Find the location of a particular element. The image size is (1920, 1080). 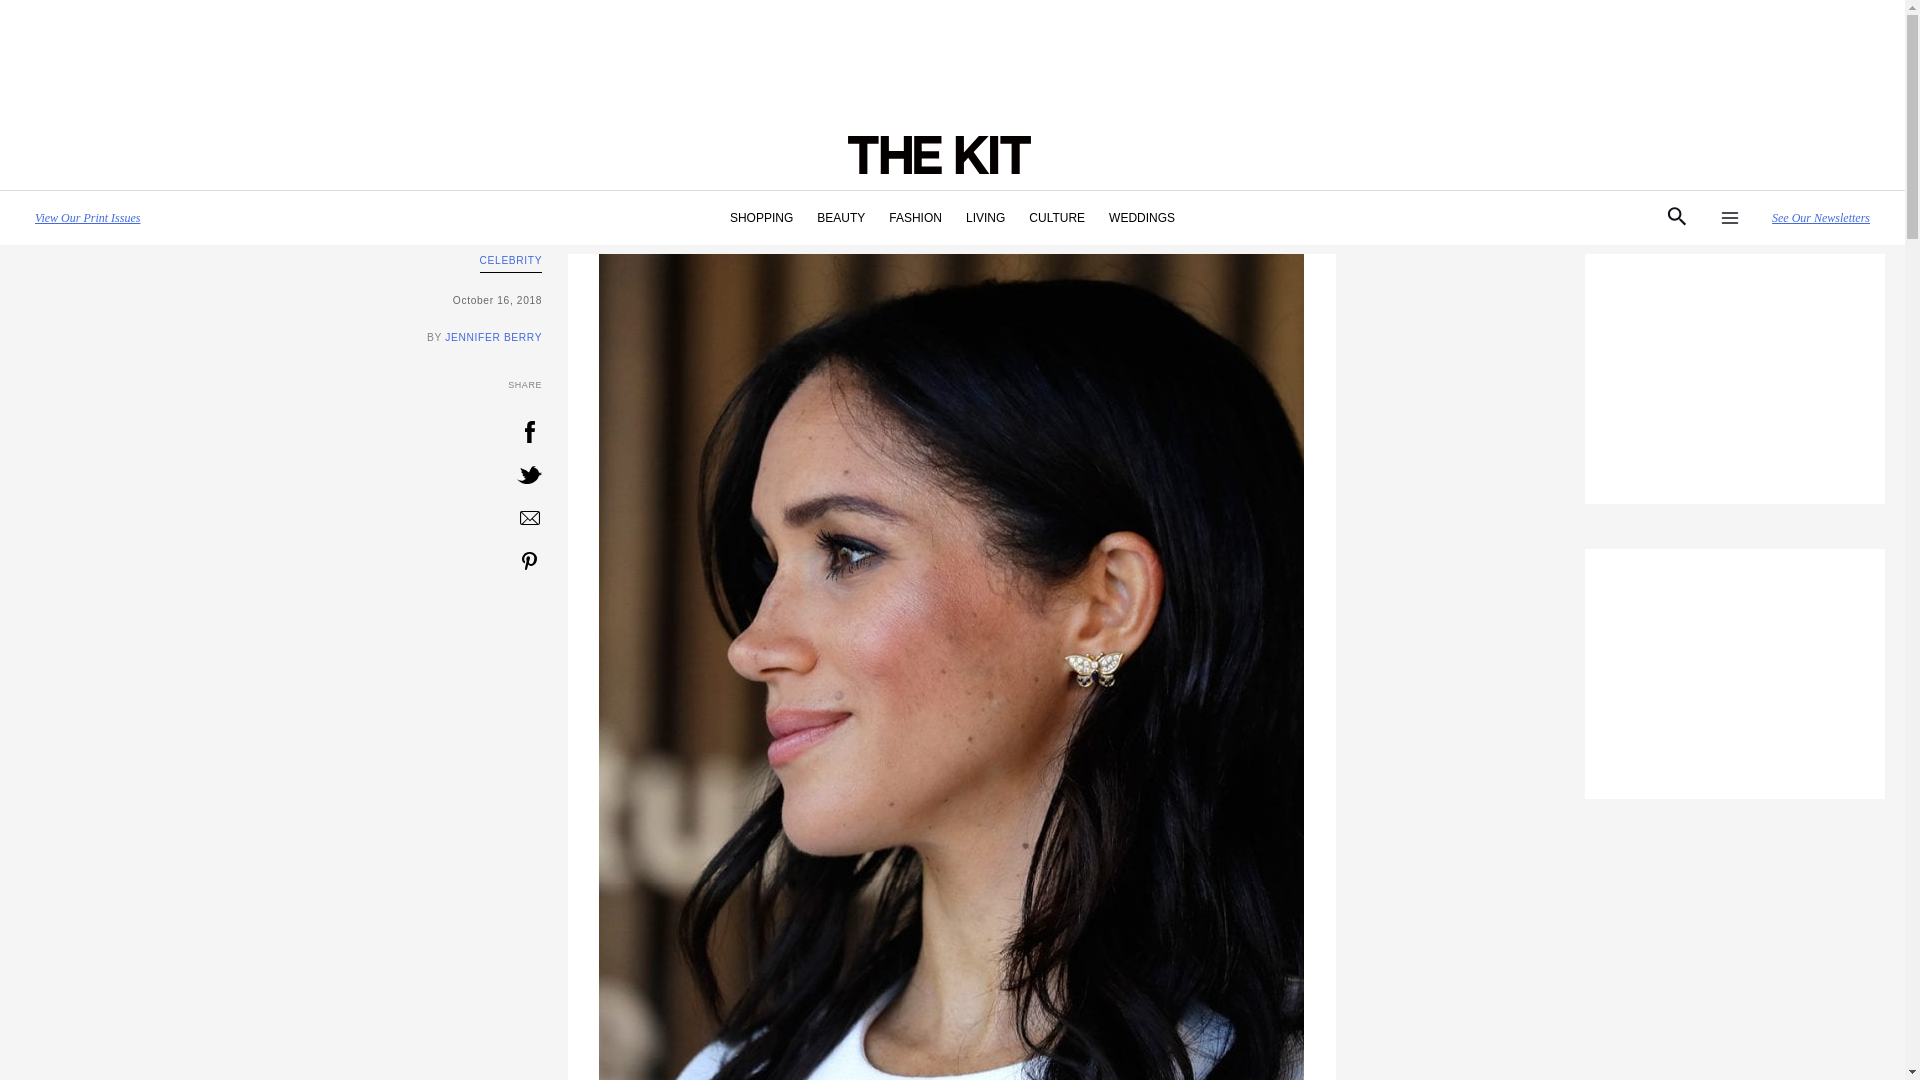

FASHION is located at coordinates (916, 218).